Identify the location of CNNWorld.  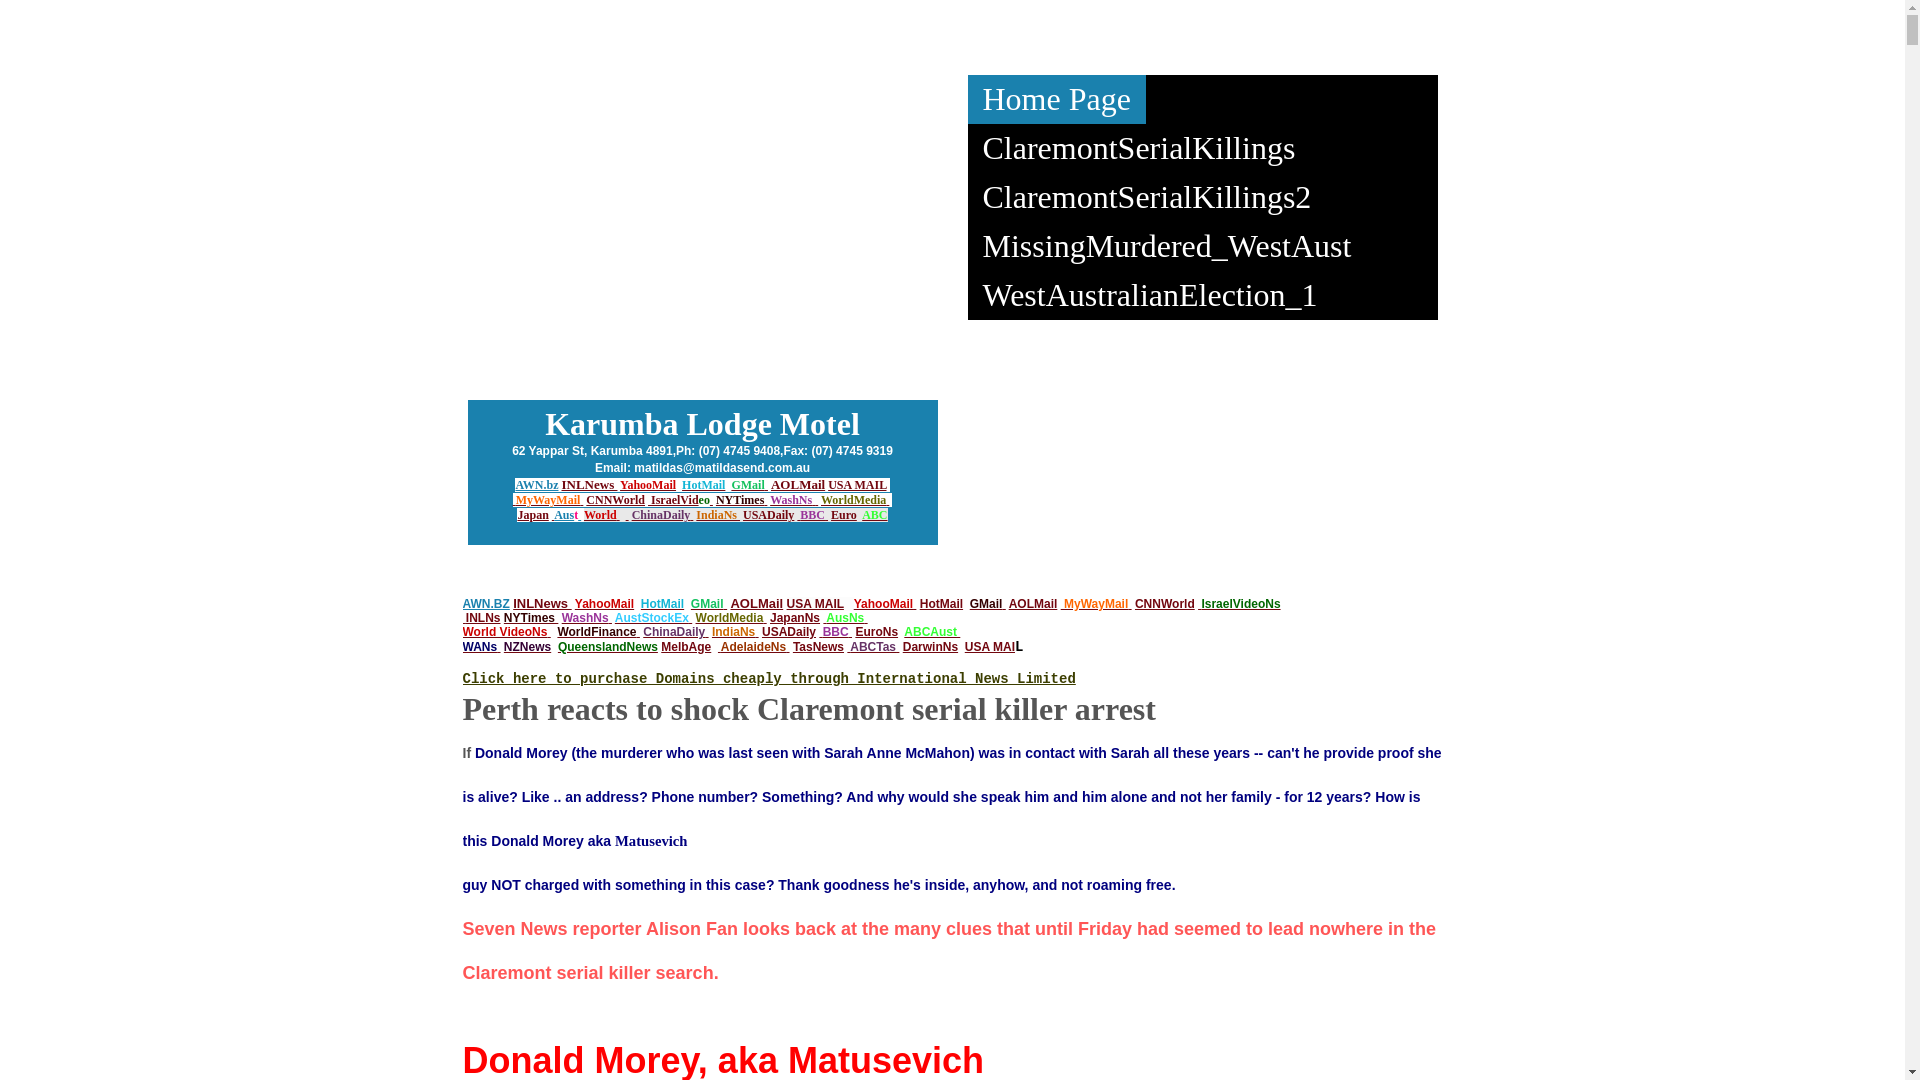
(1165, 604).